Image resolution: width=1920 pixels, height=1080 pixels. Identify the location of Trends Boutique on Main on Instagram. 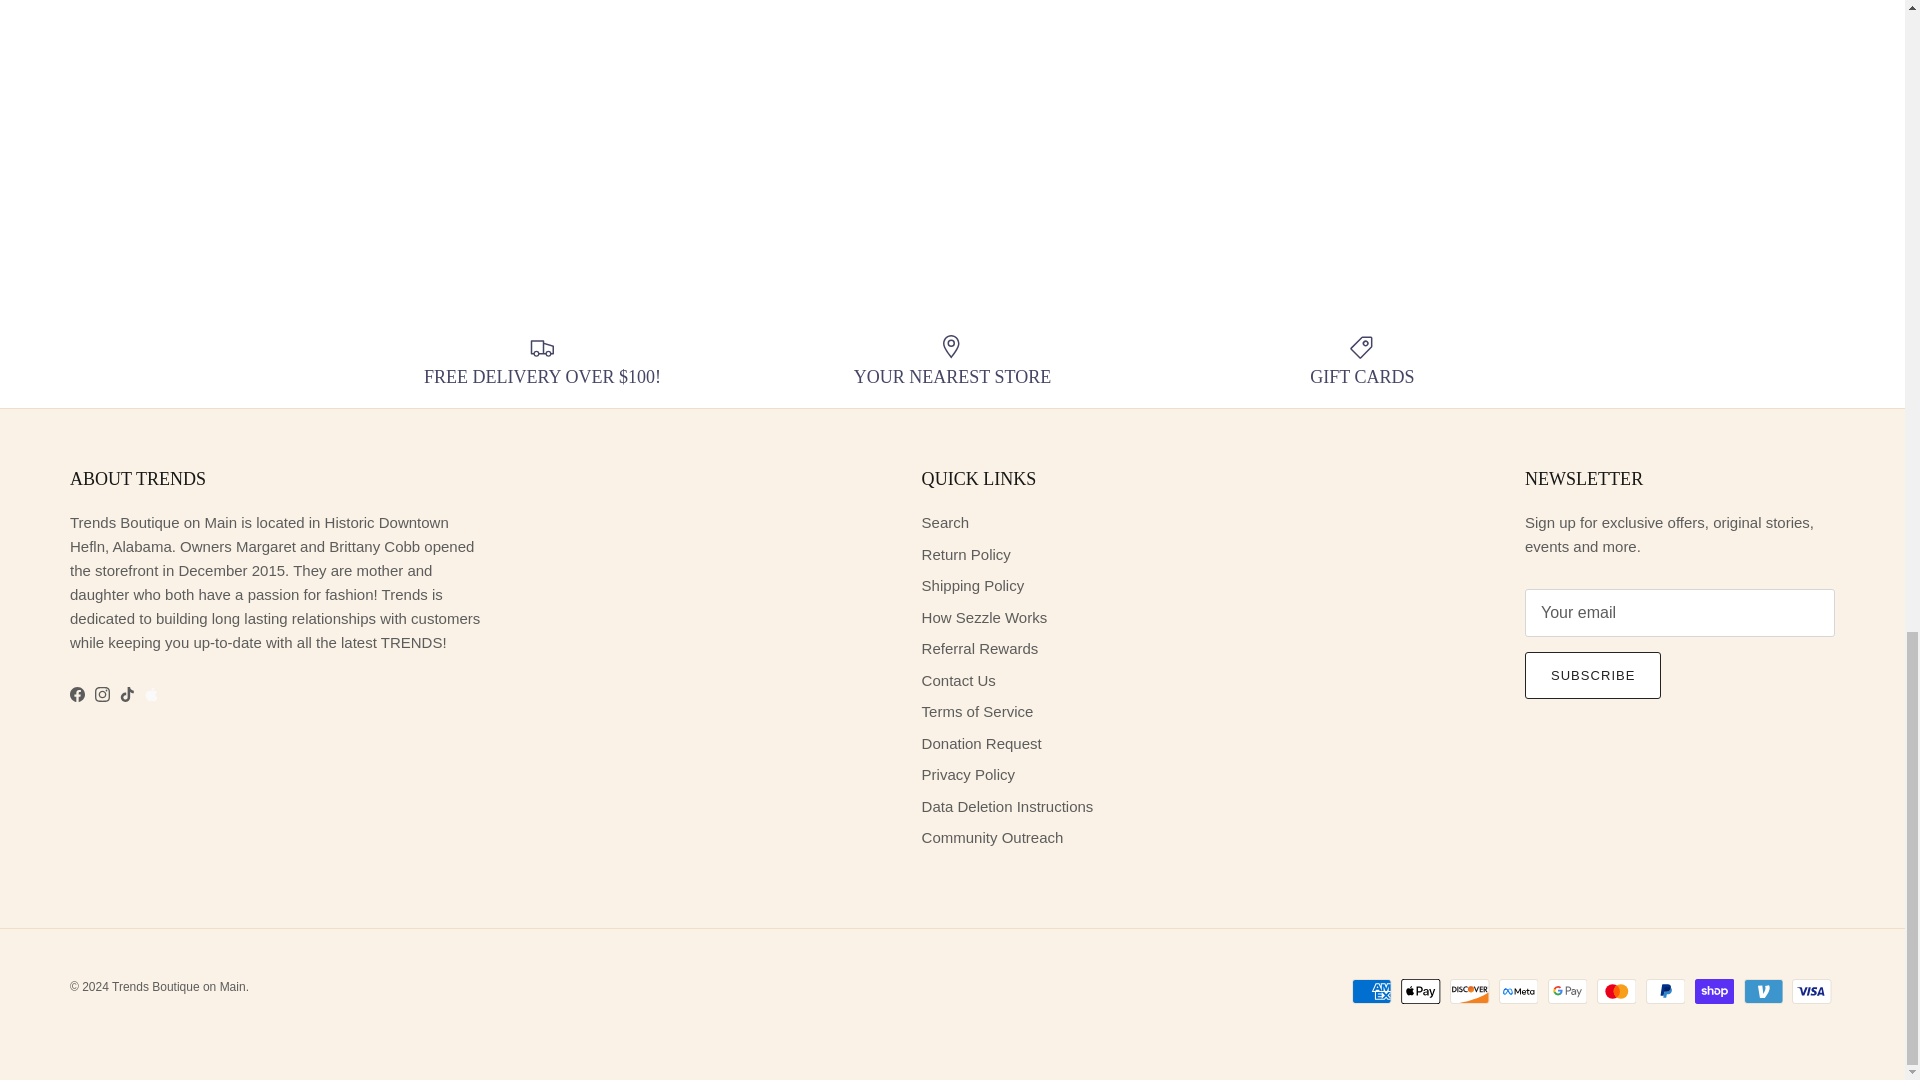
(102, 694).